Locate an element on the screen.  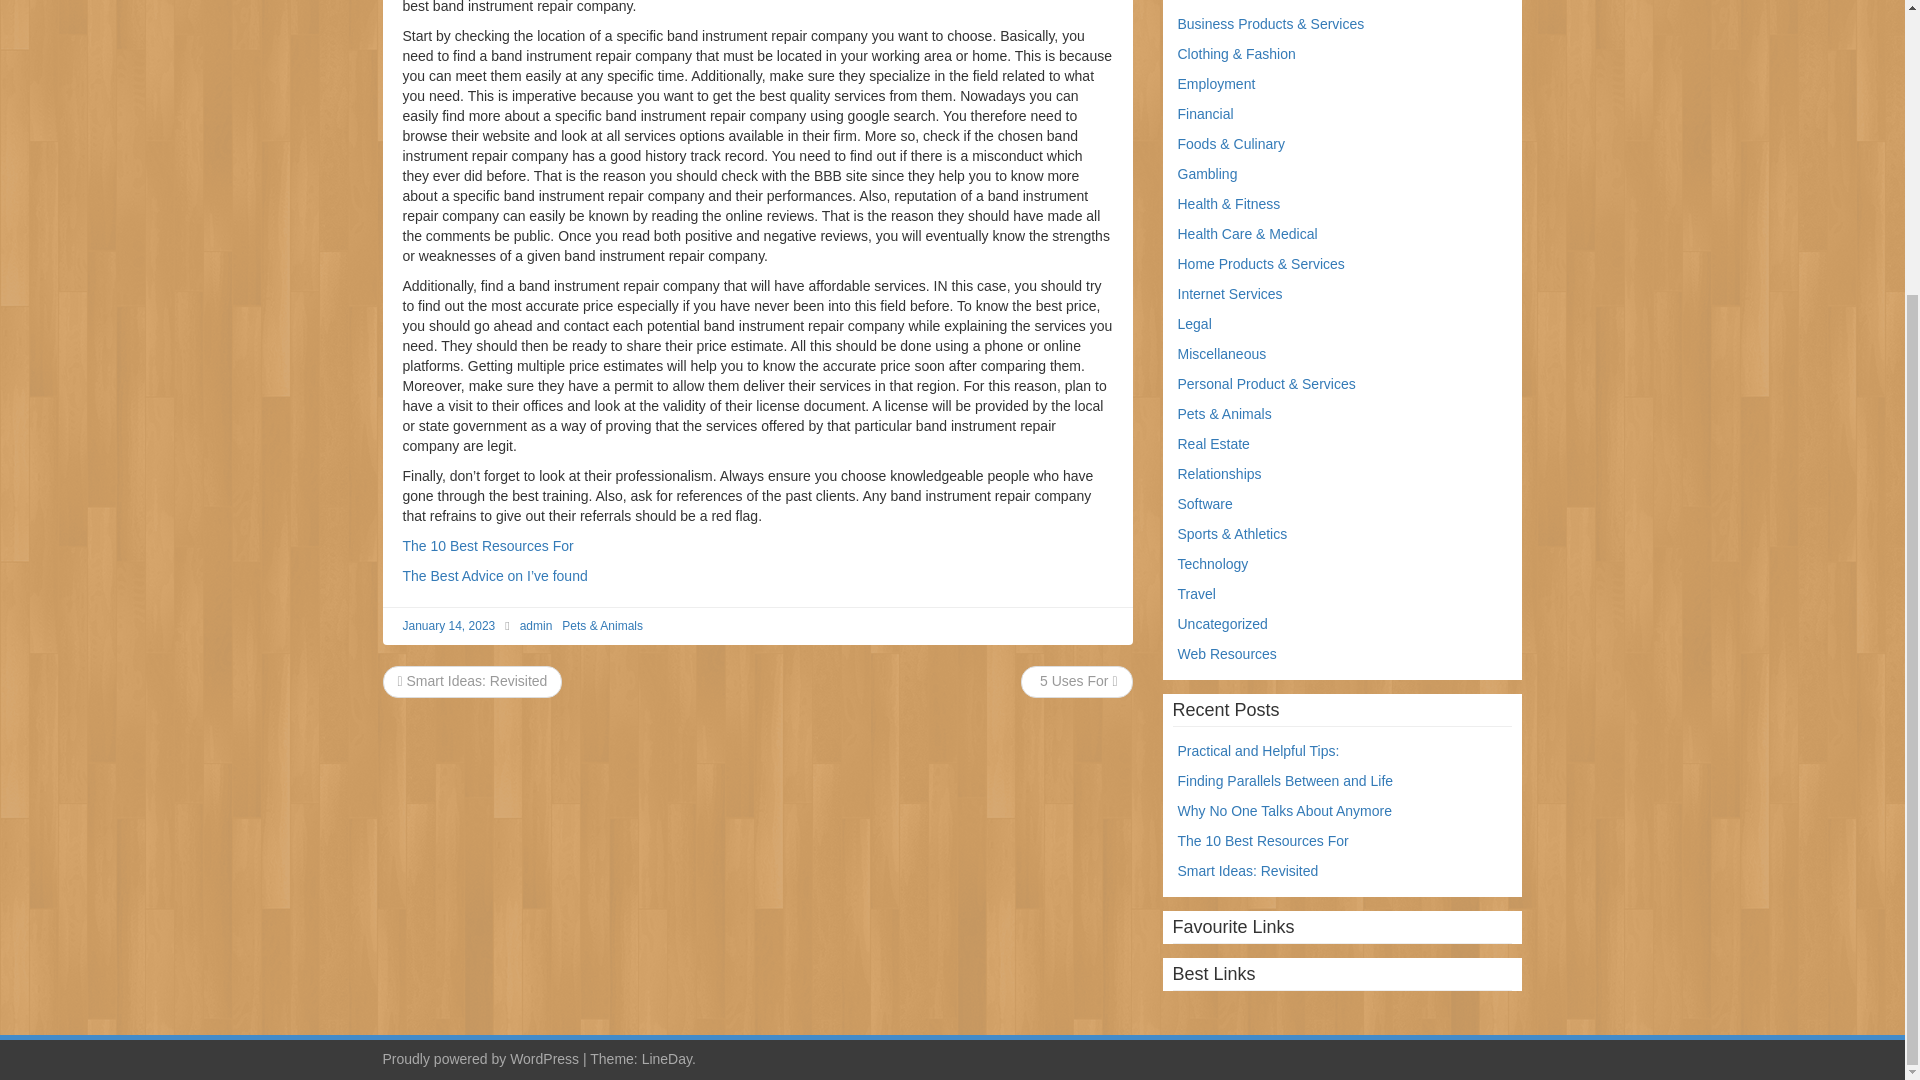
admin is located at coordinates (536, 625).